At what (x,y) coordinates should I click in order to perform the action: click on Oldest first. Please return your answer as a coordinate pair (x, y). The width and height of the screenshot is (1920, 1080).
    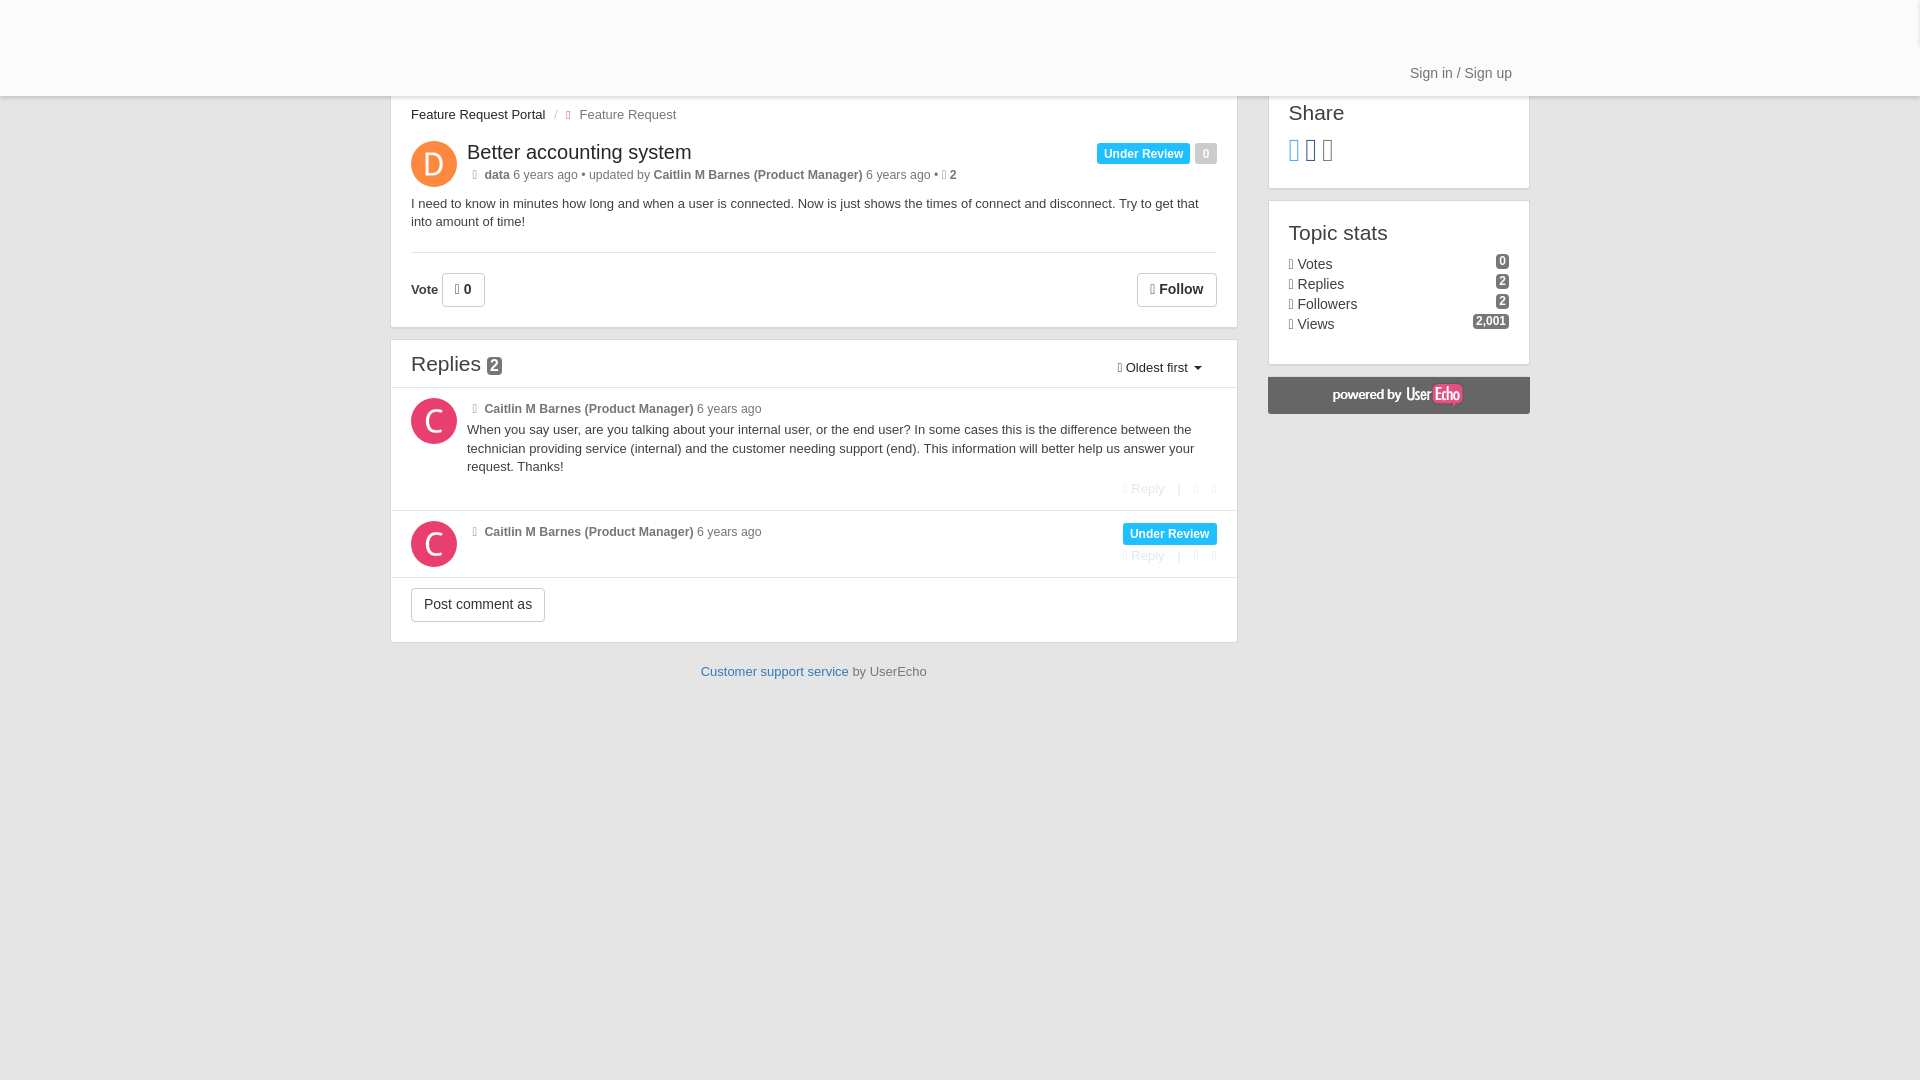
    Looking at the image, I should click on (1158, 368).